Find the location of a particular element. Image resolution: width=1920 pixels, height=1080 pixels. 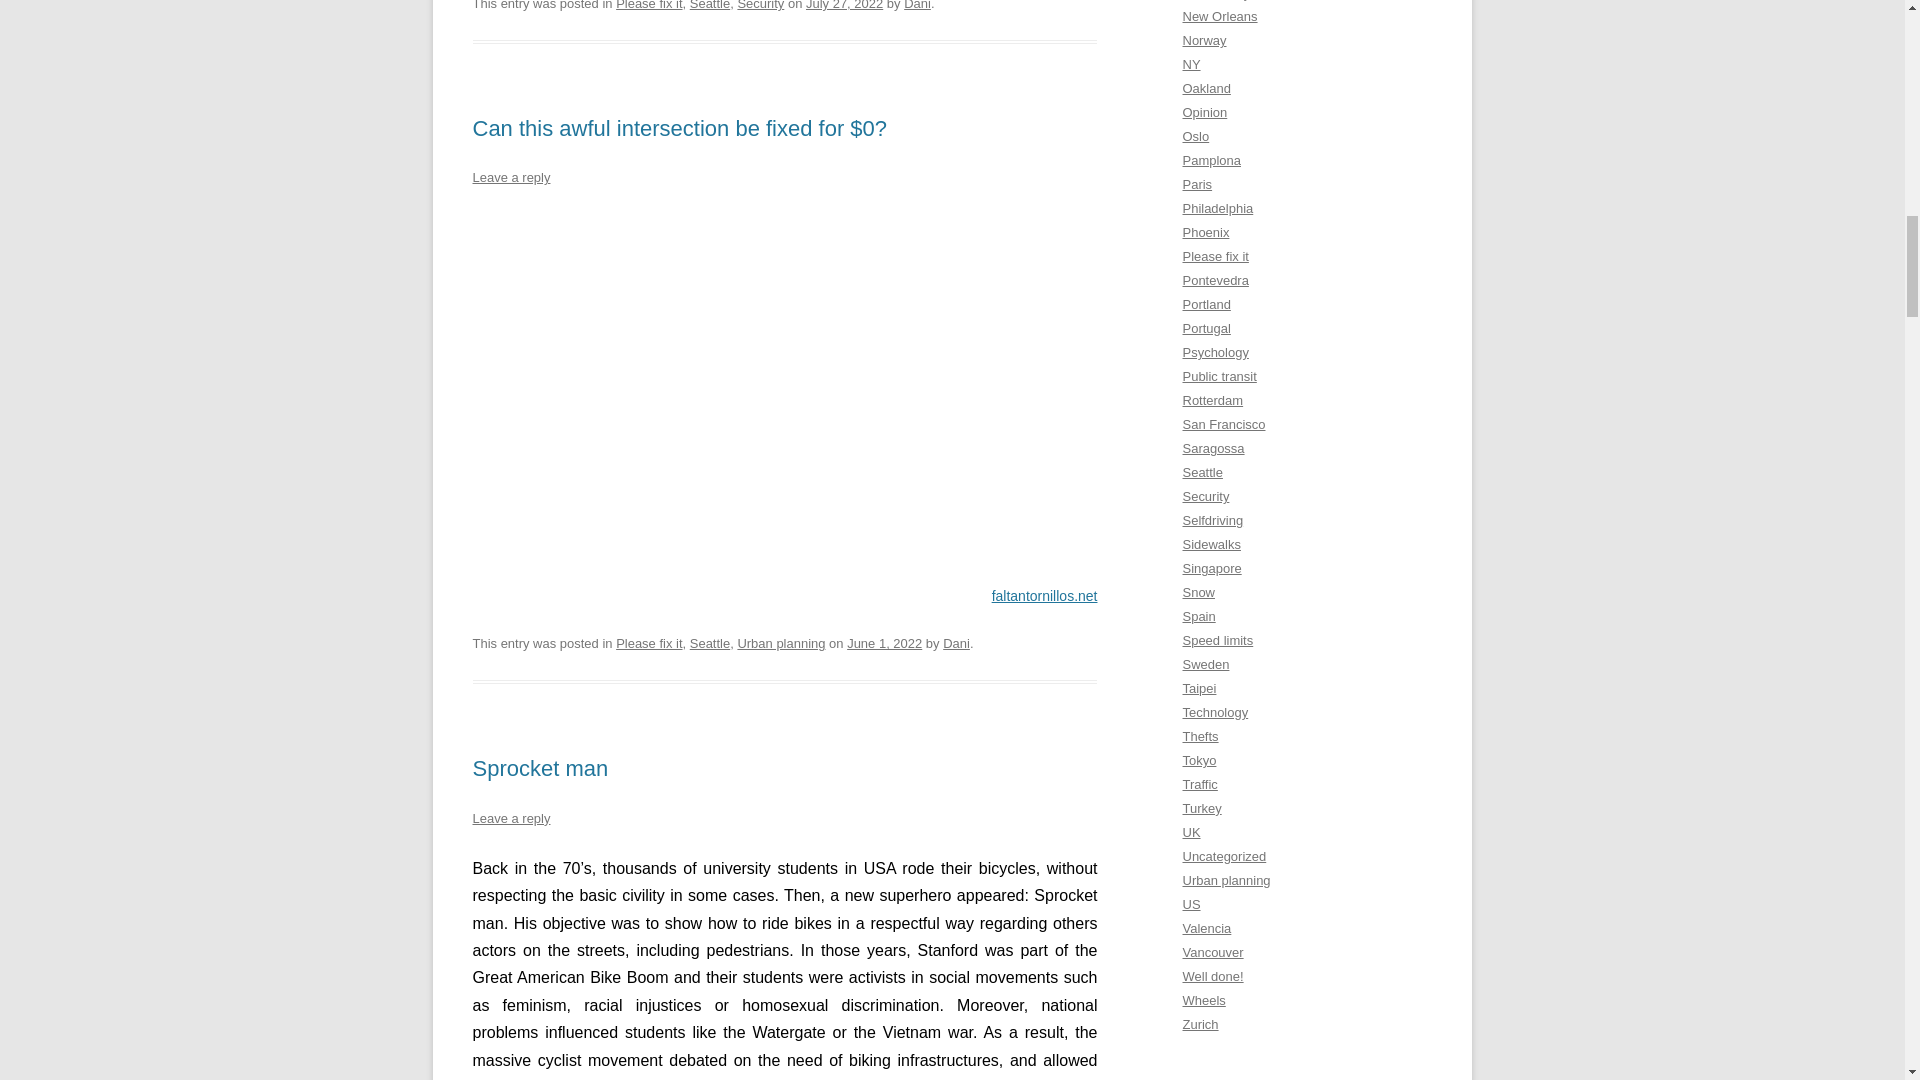

June 1, 2022 is located at coordinates (884, 644).